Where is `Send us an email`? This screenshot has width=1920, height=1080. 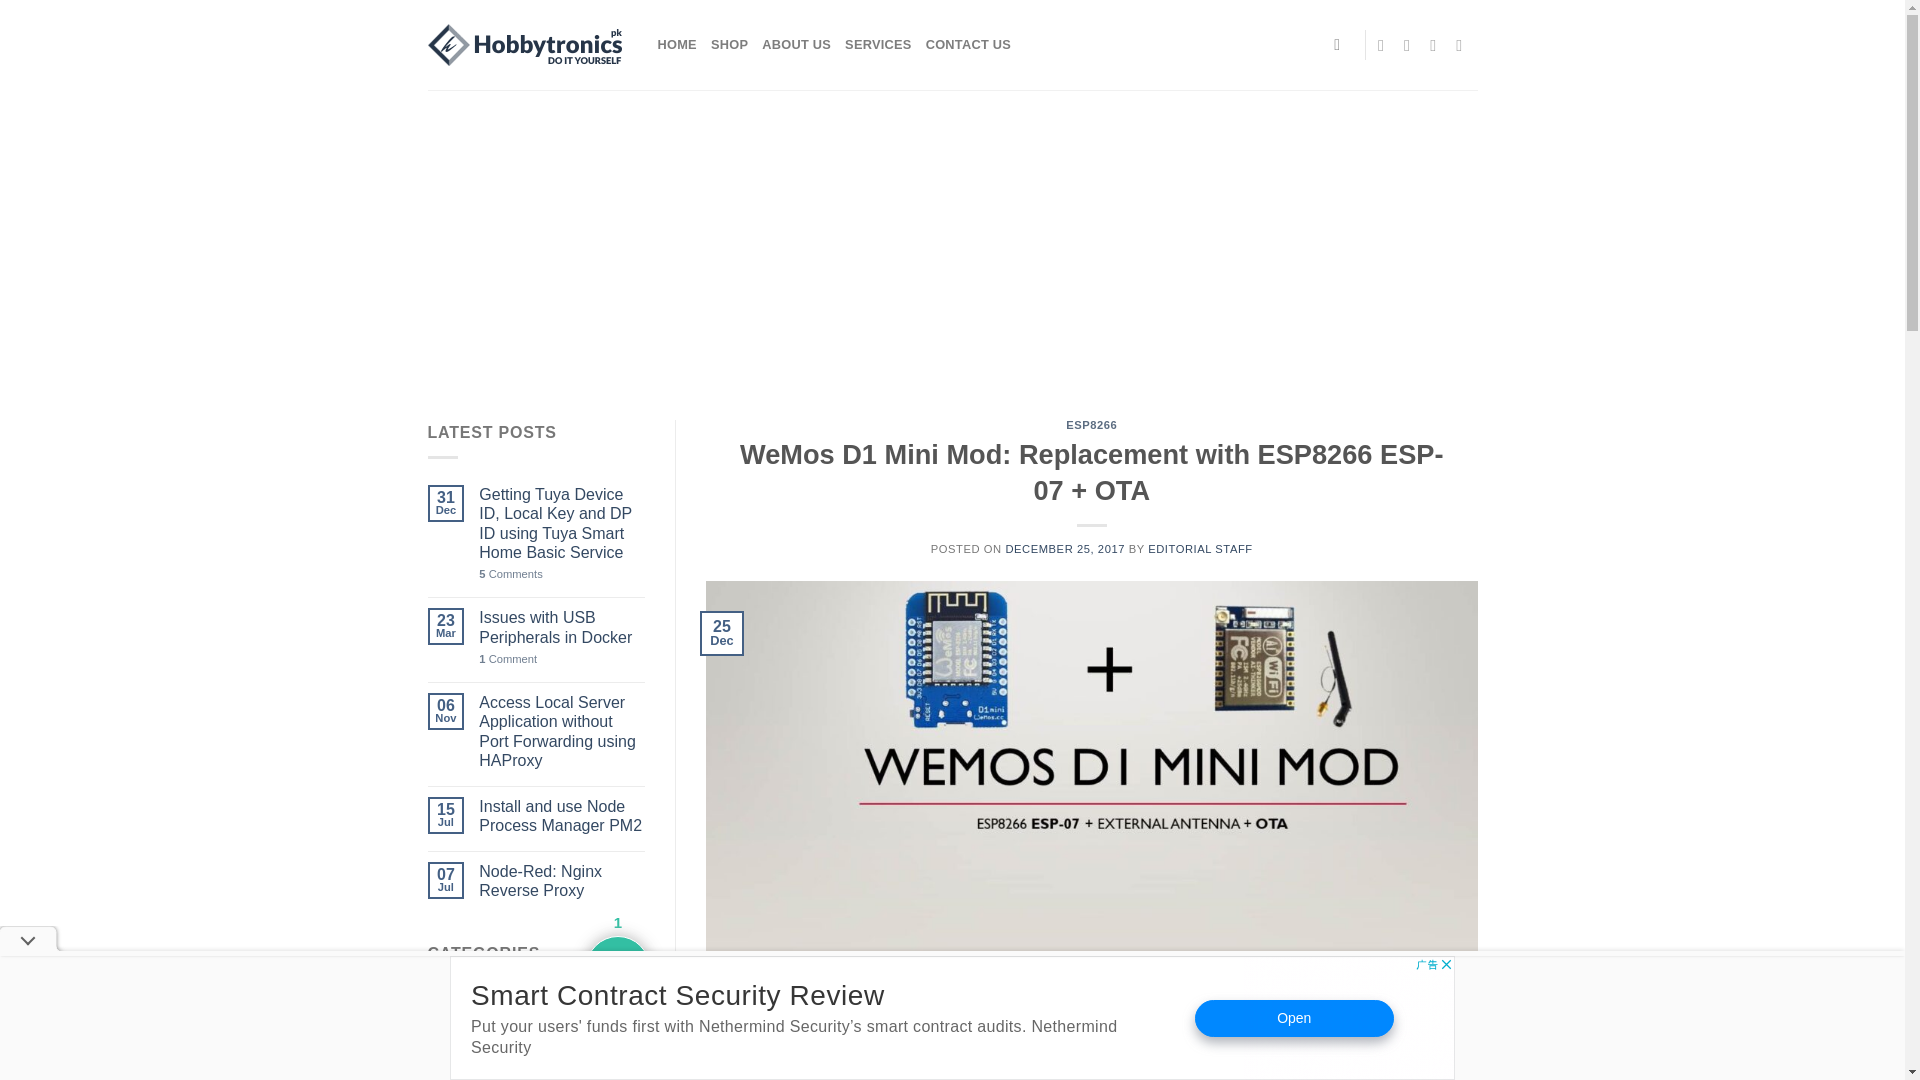
Send us an email is located at coordinates (1438, 44).